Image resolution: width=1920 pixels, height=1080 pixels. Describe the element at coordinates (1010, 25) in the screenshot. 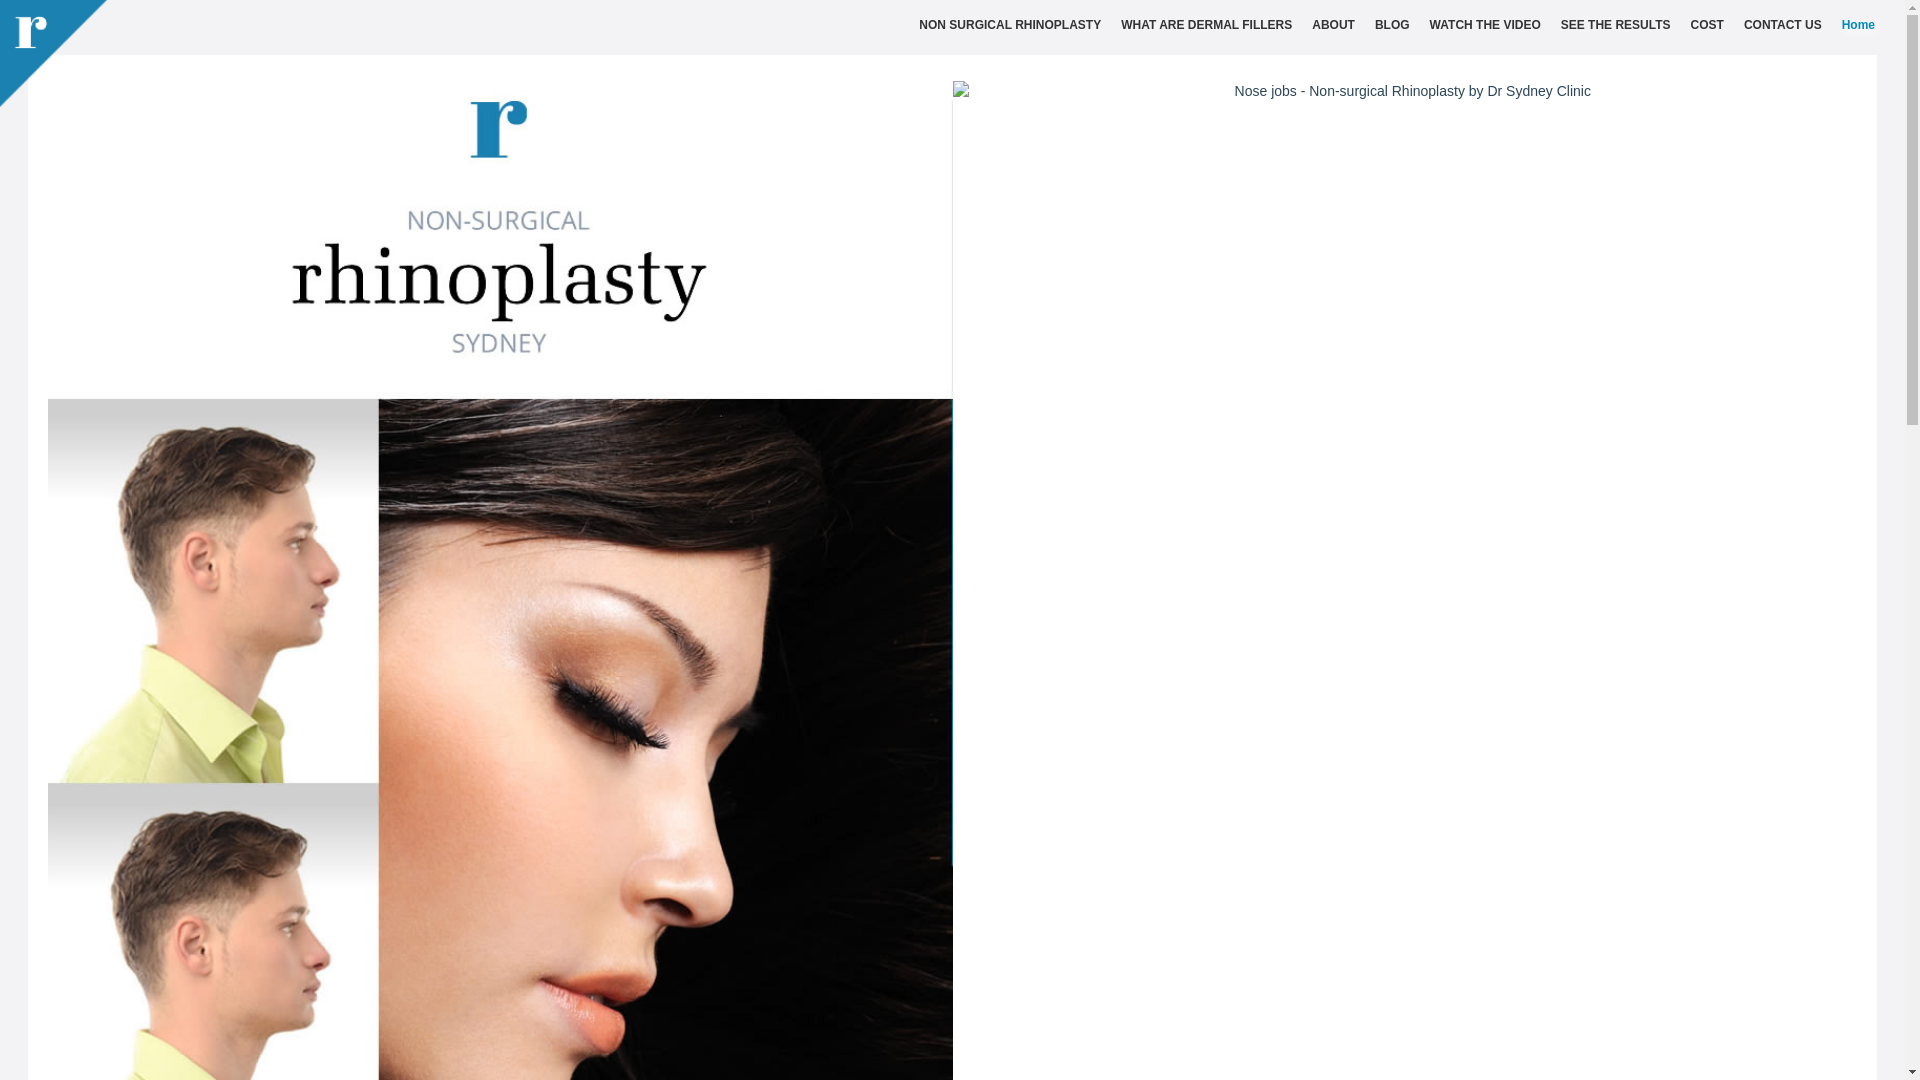

I see `NON SURGICAL RHINOPLASTY` at that location.